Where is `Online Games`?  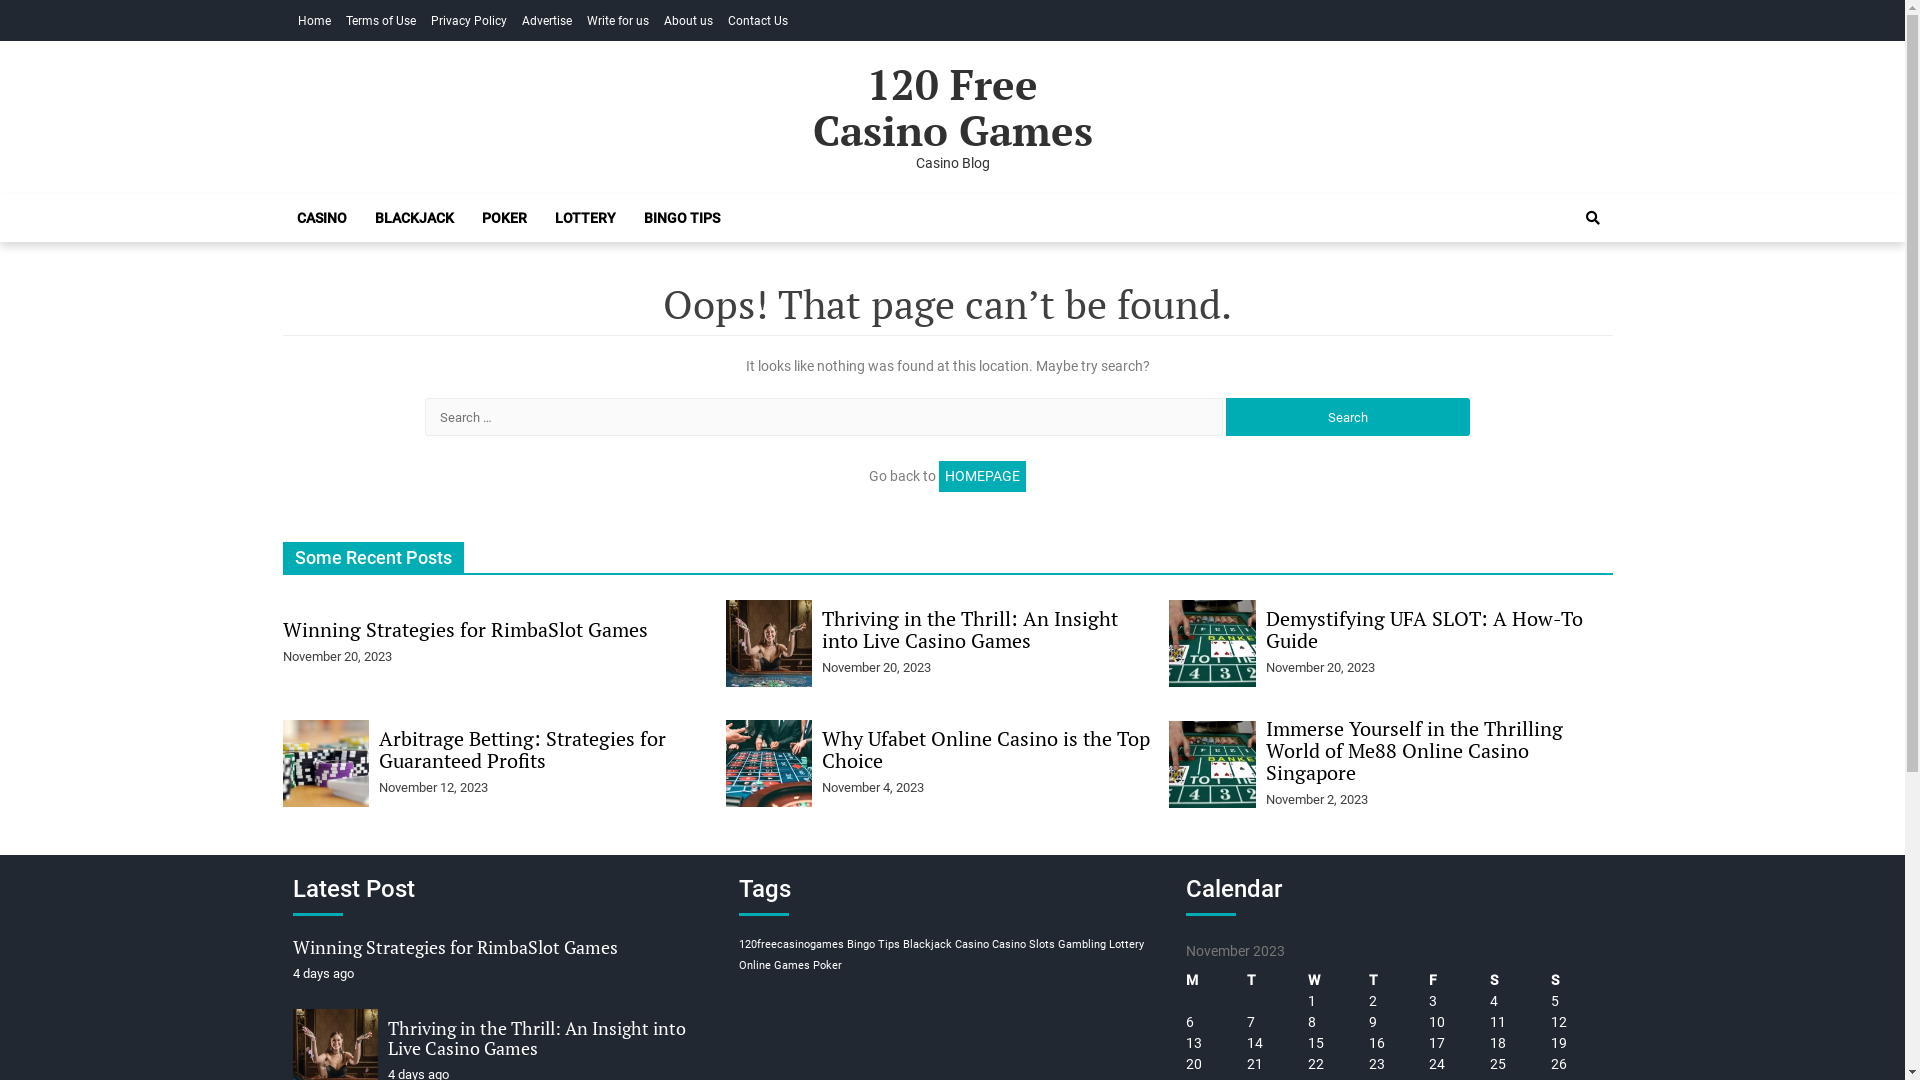
Online Games is located at coordinates (774, 966).